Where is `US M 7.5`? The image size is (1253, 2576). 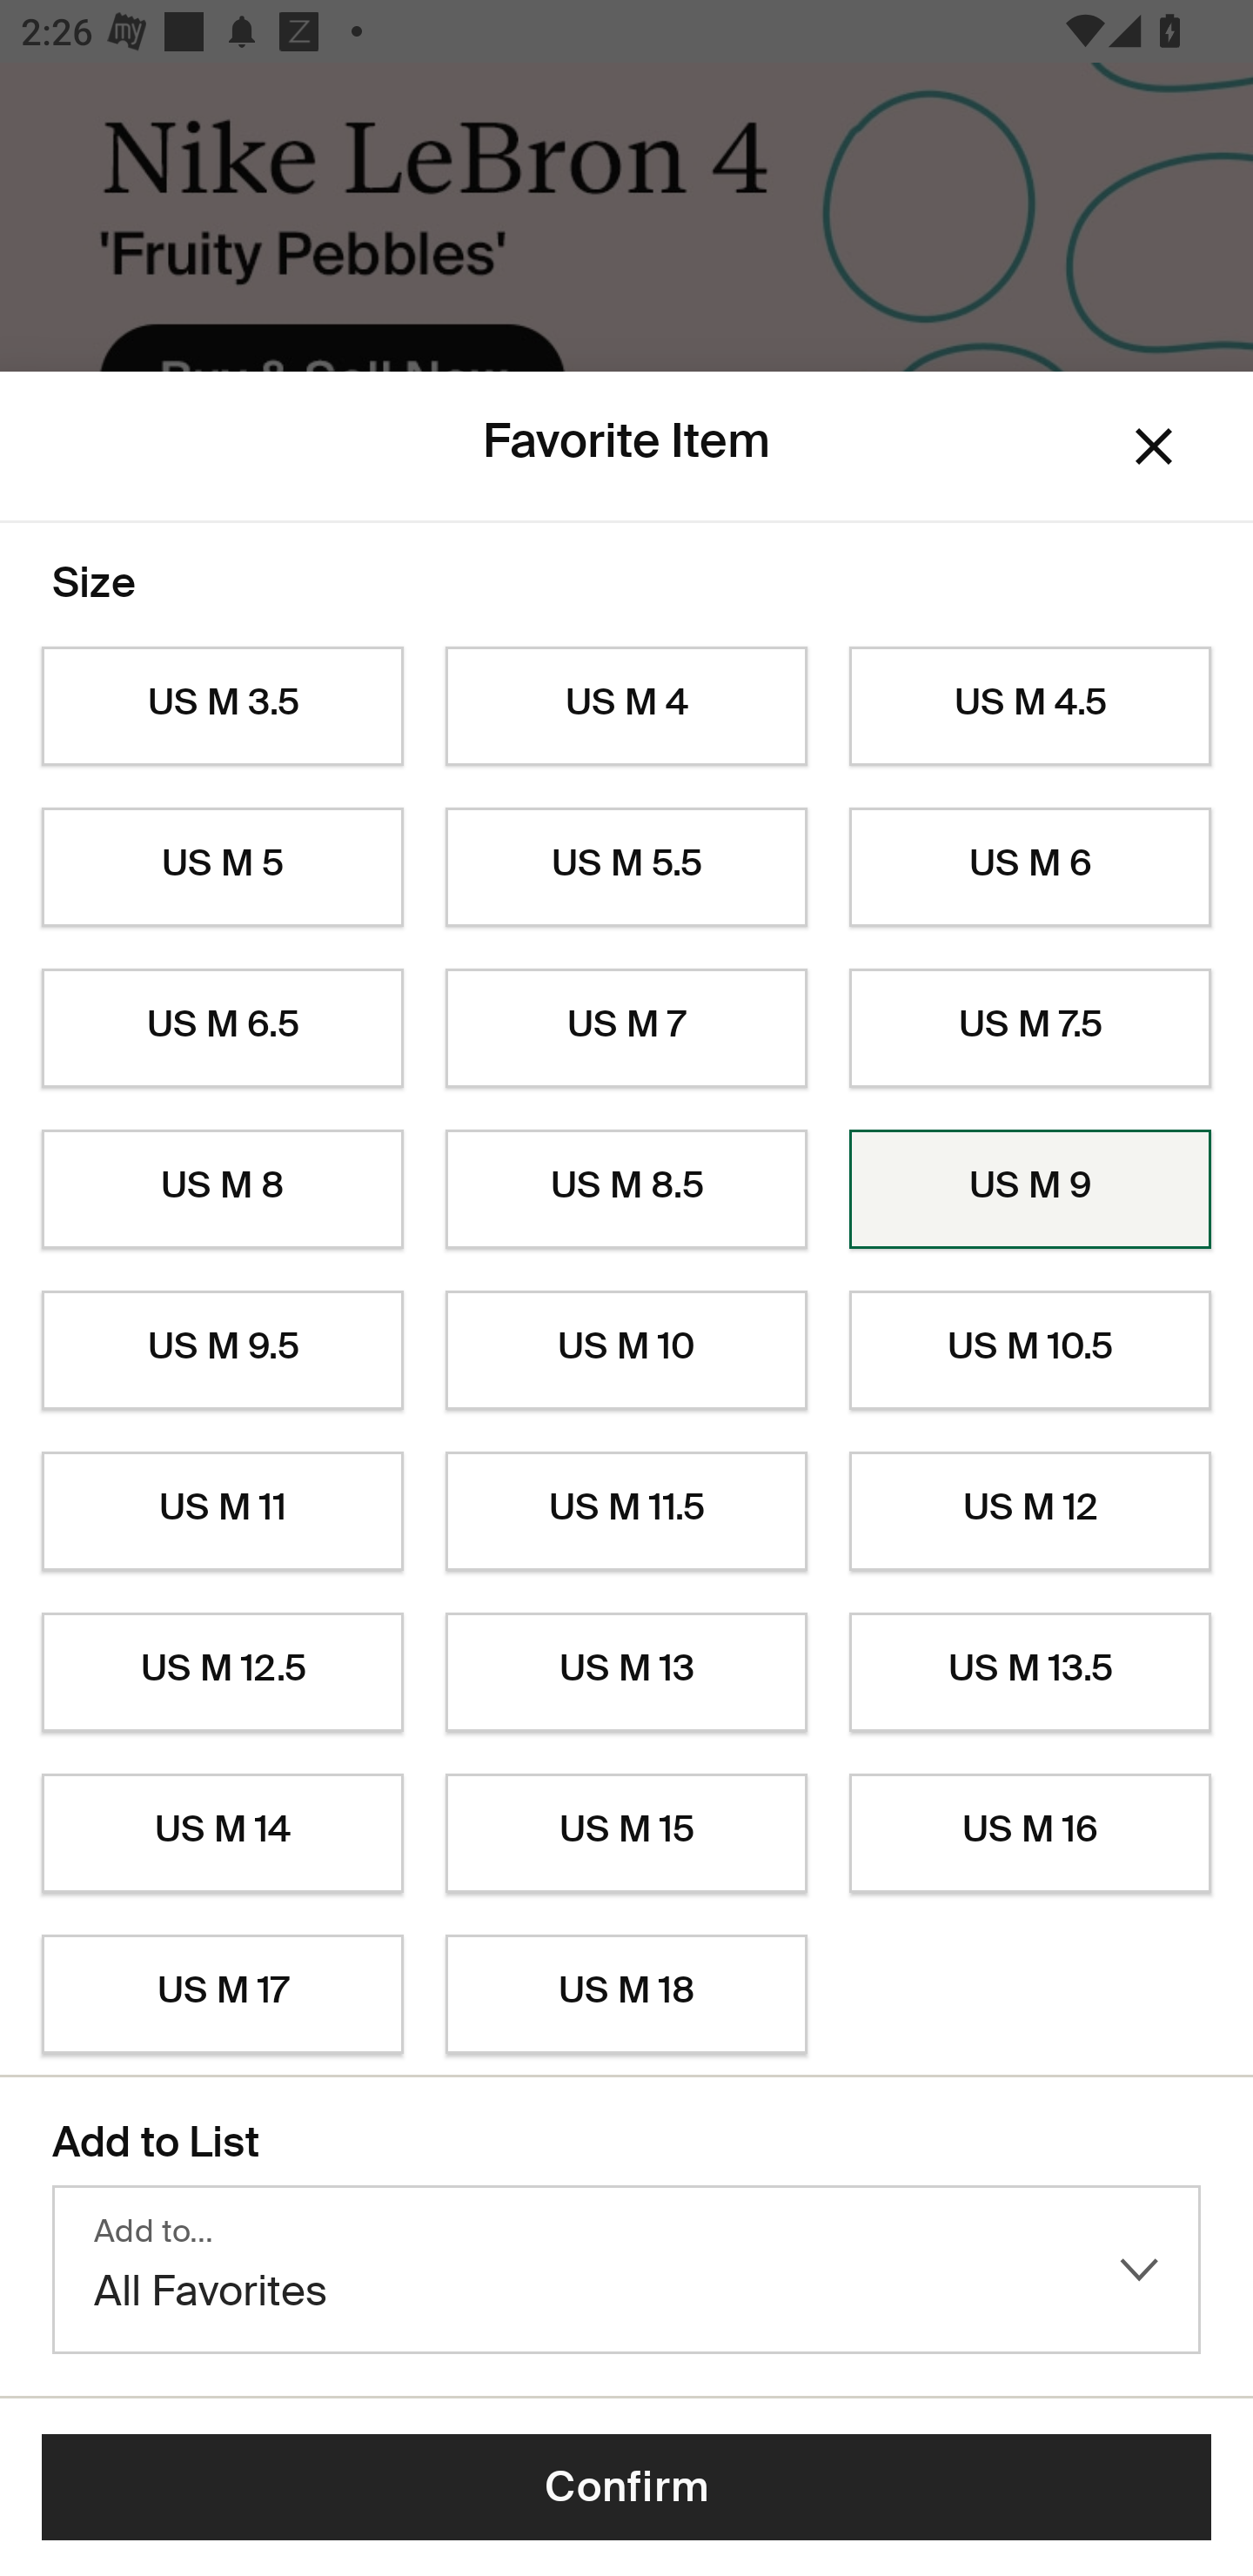 US M 7.5 is located at coordinates (1030, 1029).